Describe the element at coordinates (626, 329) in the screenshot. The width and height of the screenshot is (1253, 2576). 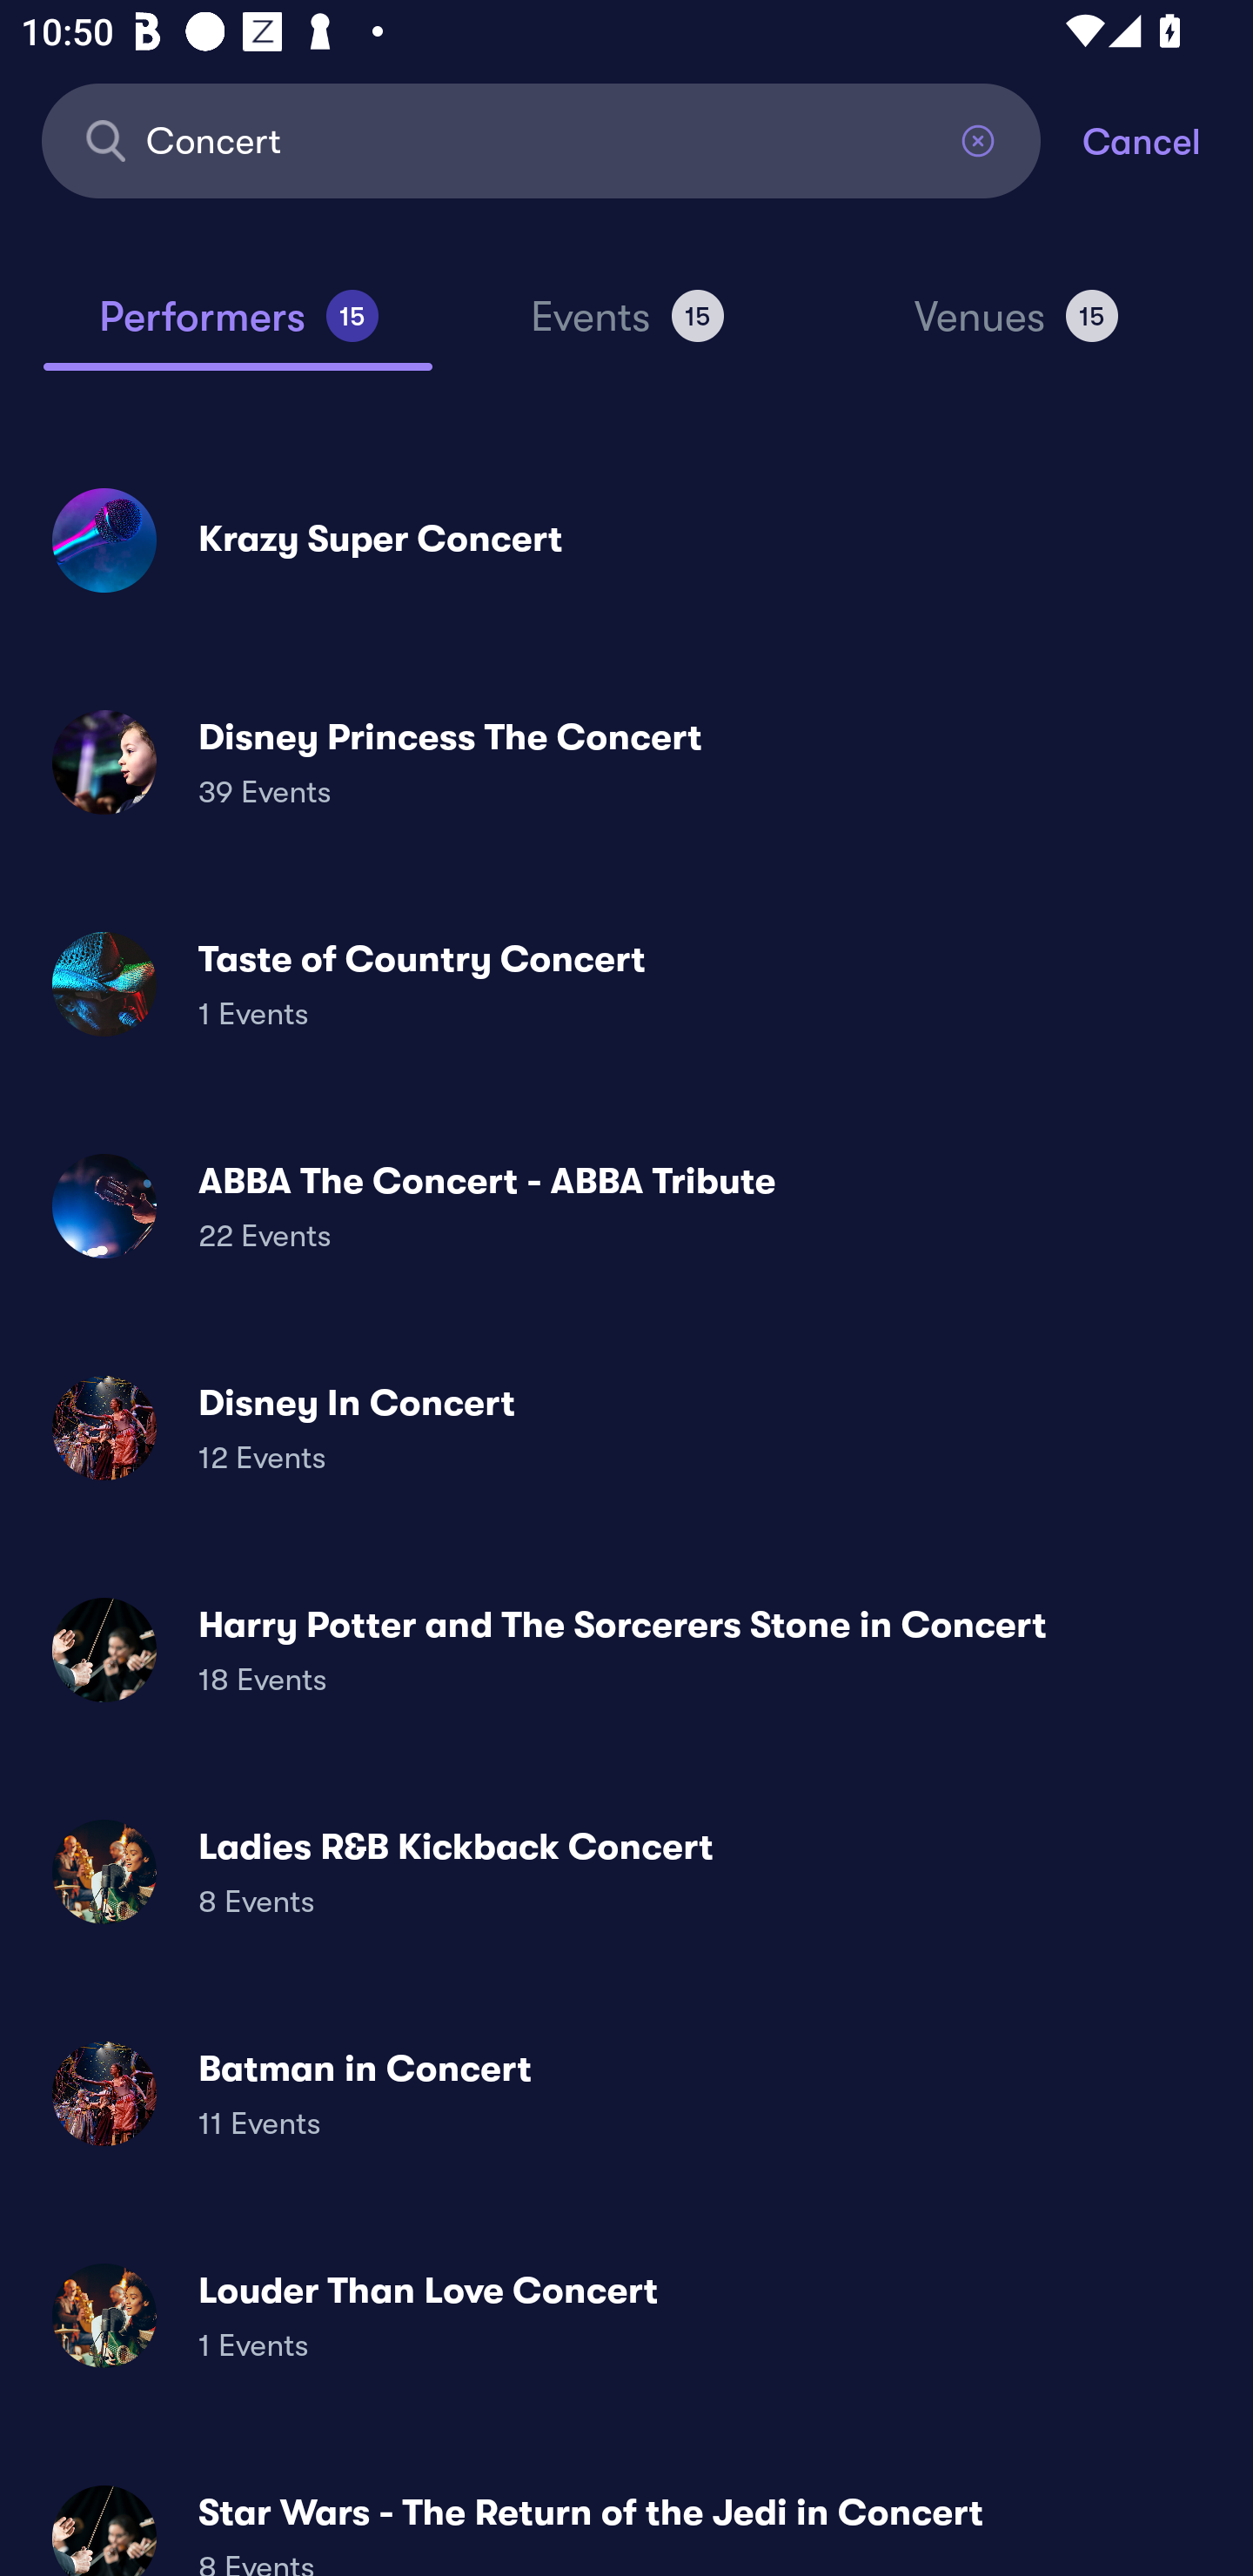
I see `Events 15` at that location.